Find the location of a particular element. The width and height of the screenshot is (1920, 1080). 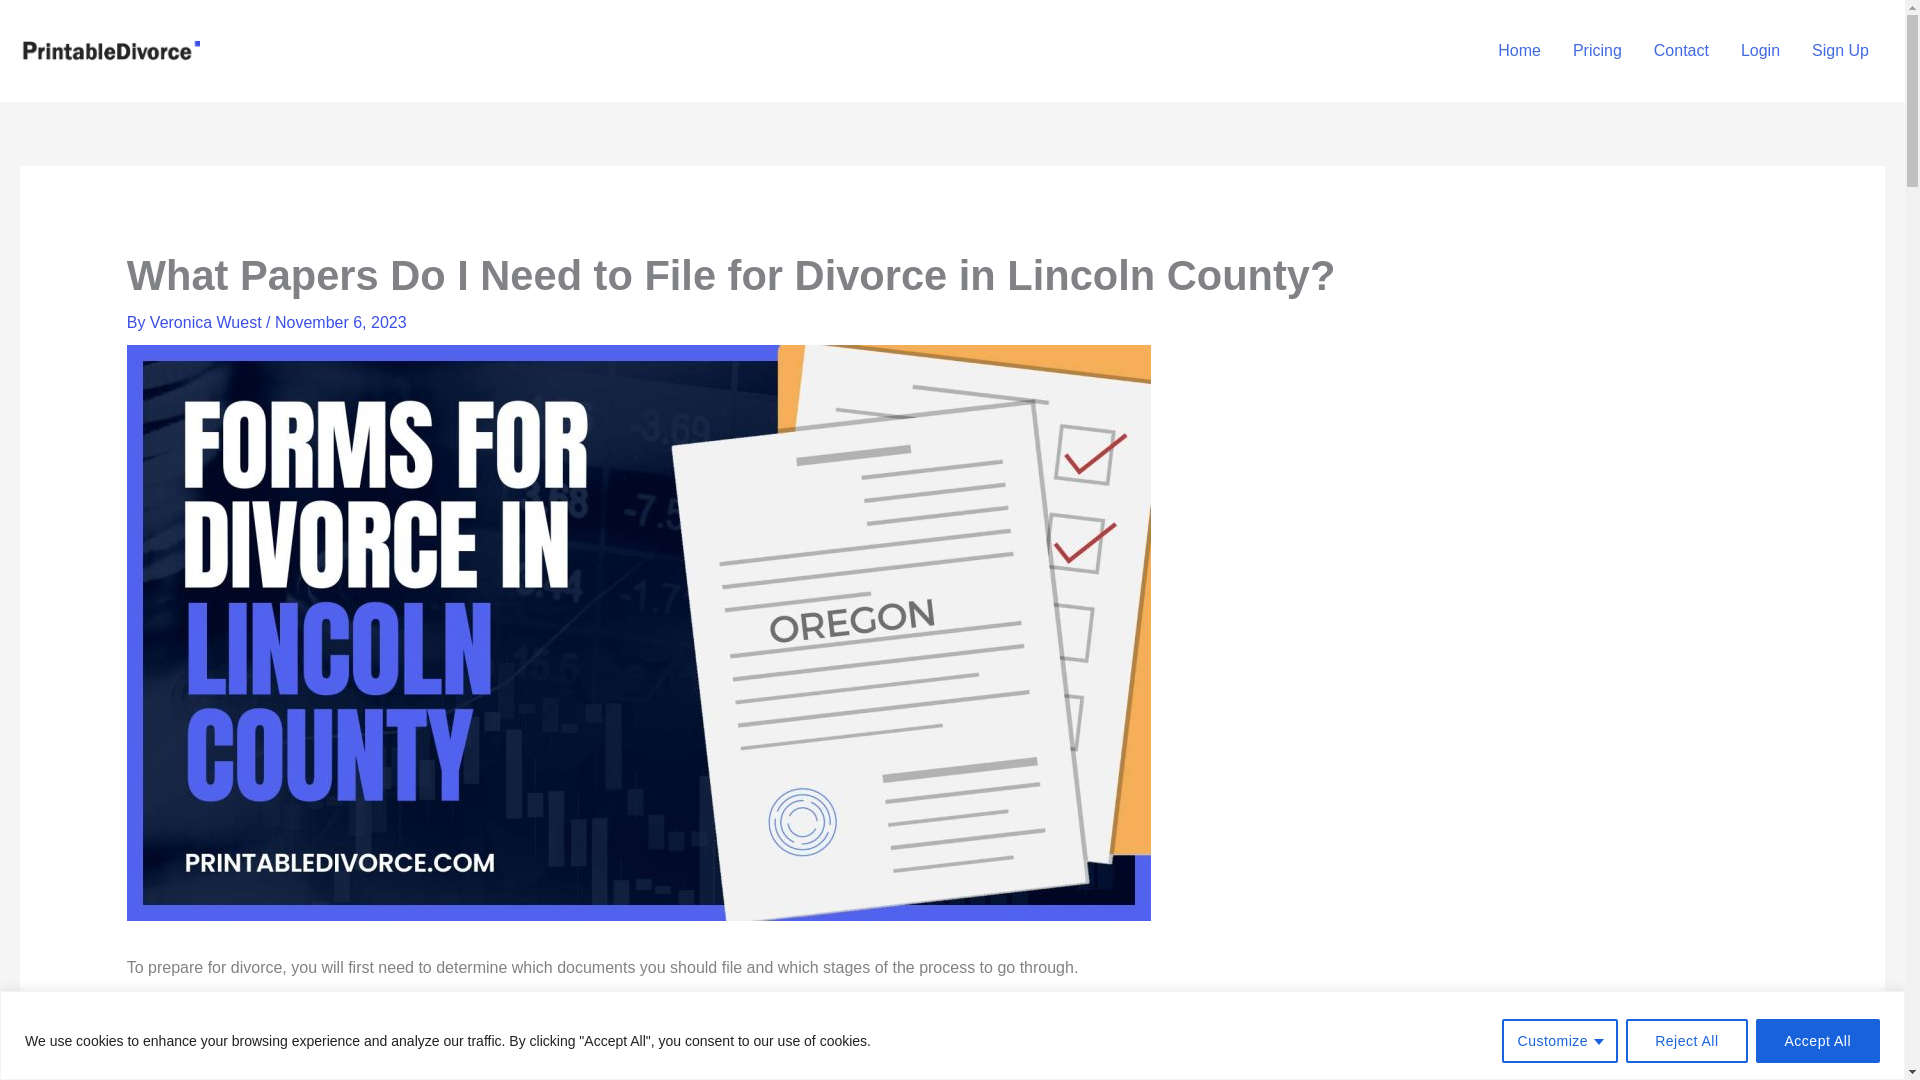

Accept All is located at coordinates (1818, 1040).